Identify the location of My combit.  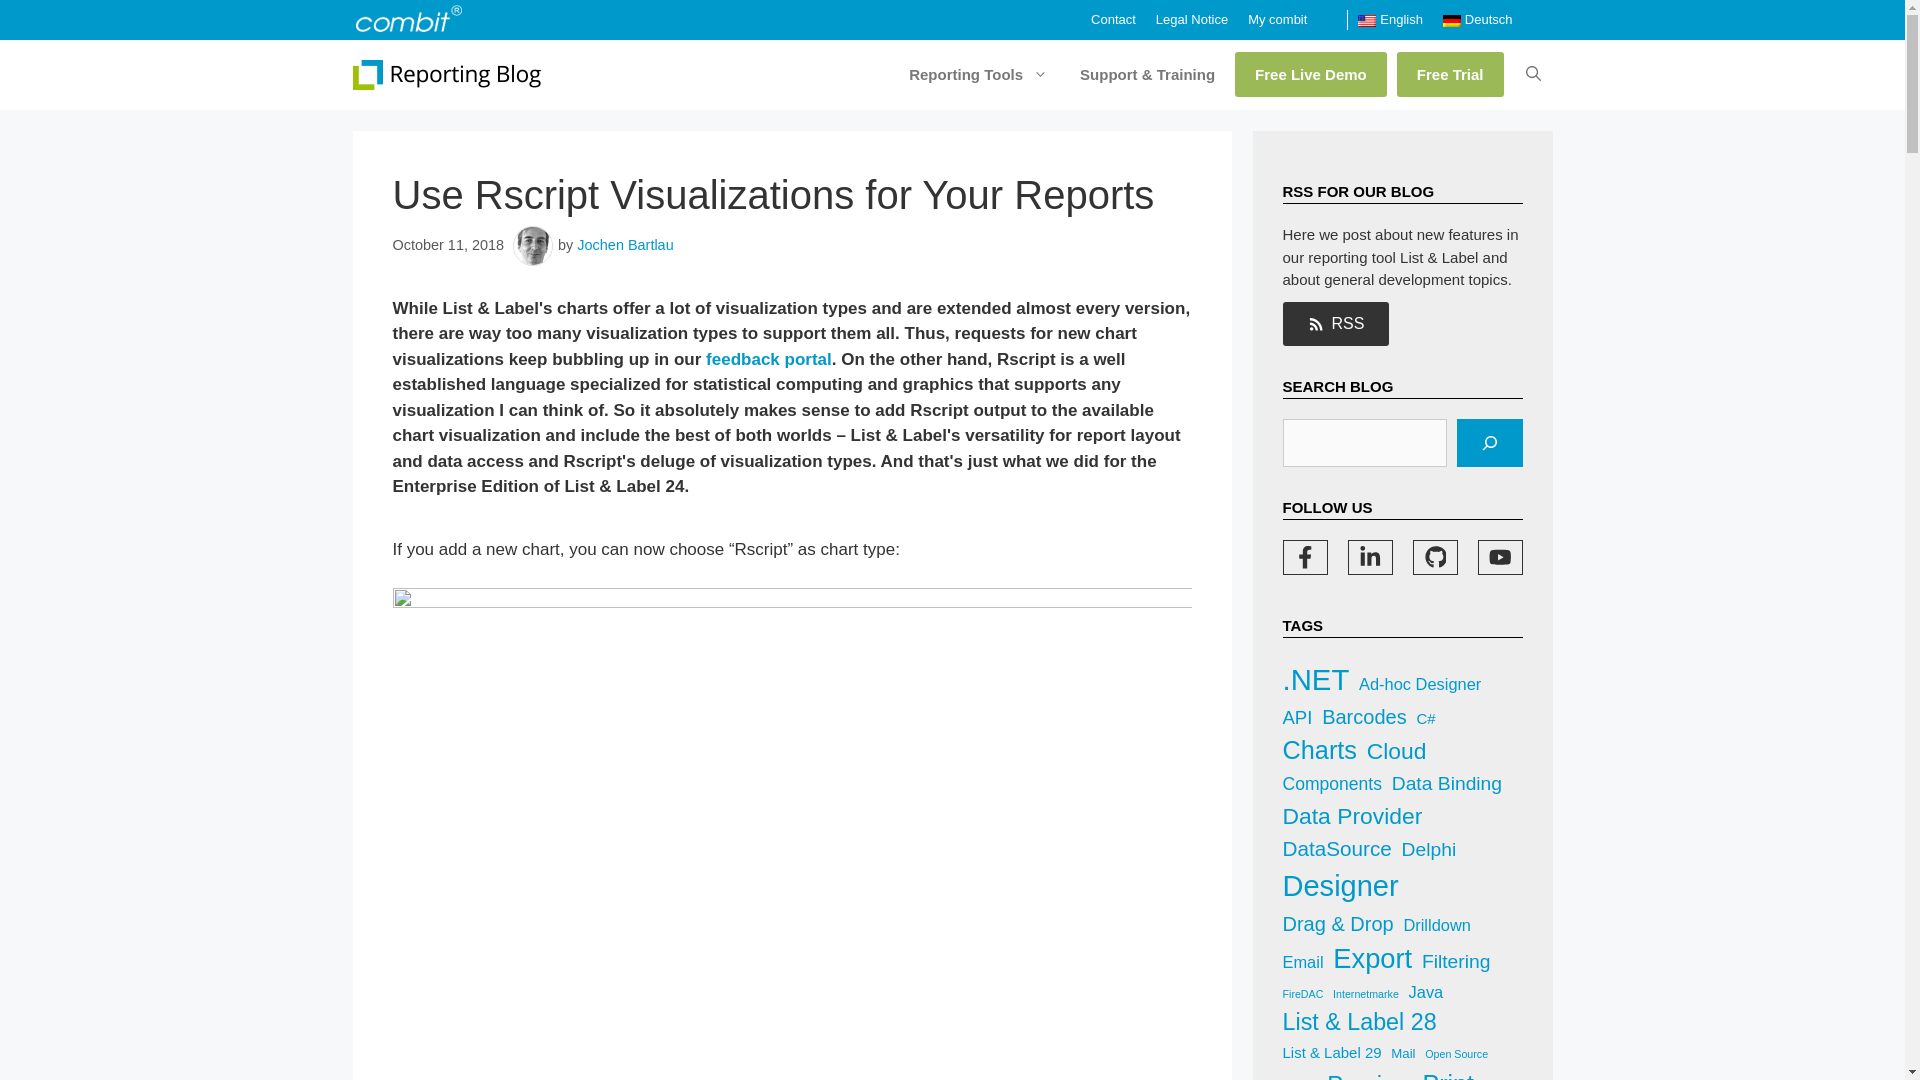
(1278, 19).